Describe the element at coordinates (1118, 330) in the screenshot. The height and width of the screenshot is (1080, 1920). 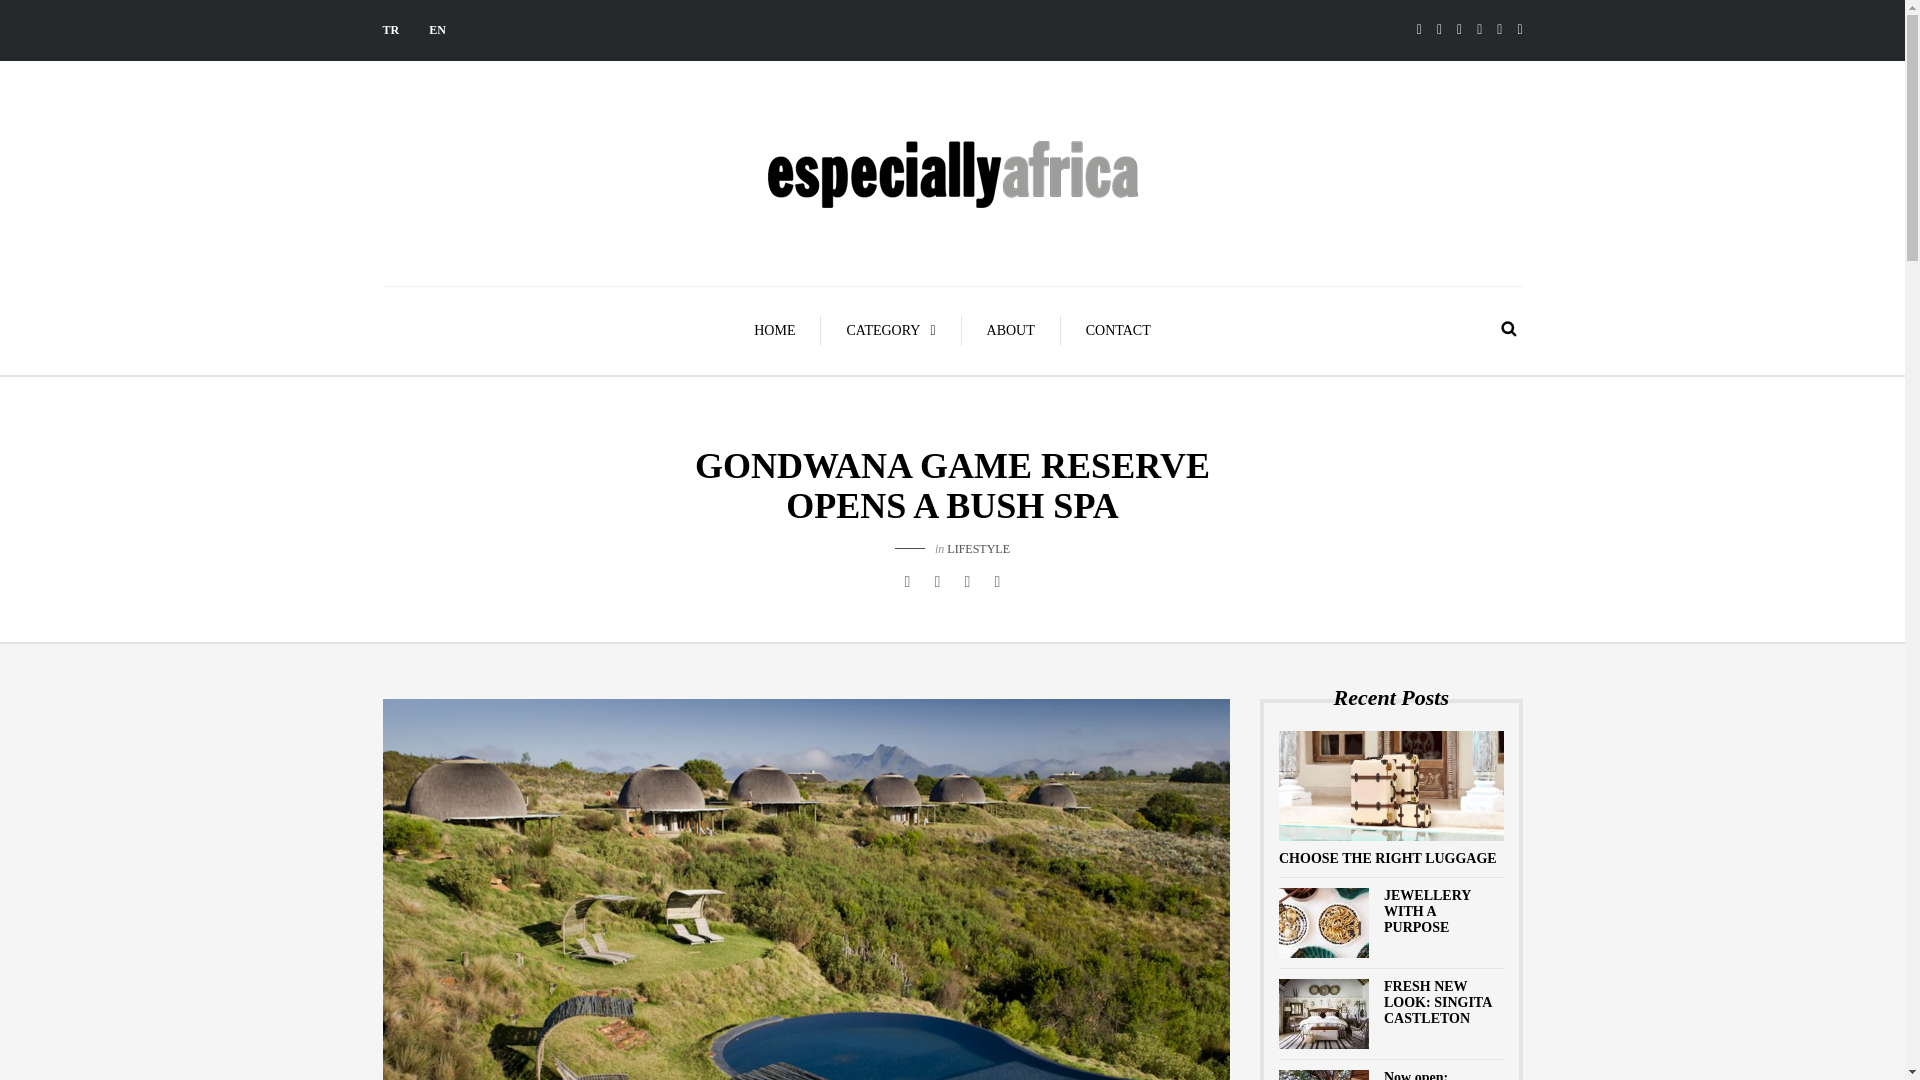
I see `CONTACT` at that location.